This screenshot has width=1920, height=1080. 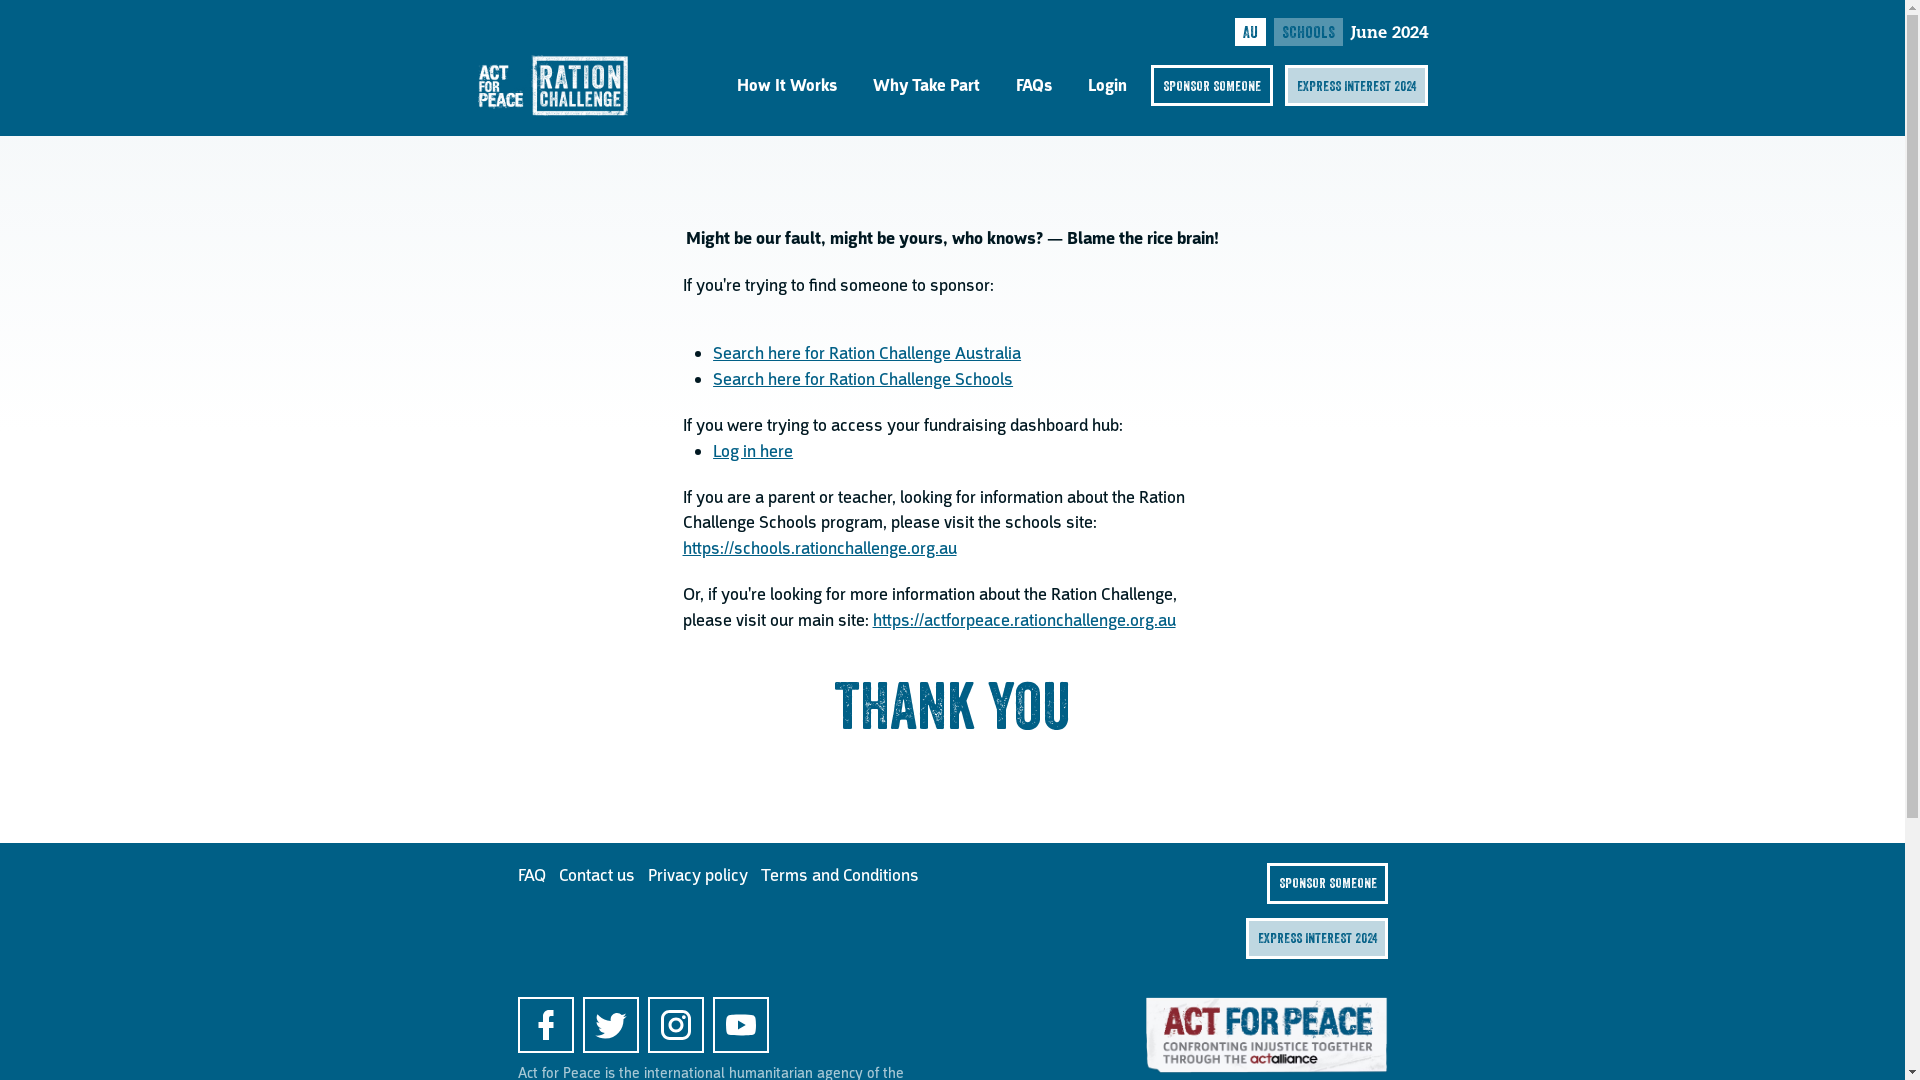 I want to click on Search here for Ration Challenge Schools, so click(x=863, y=379).